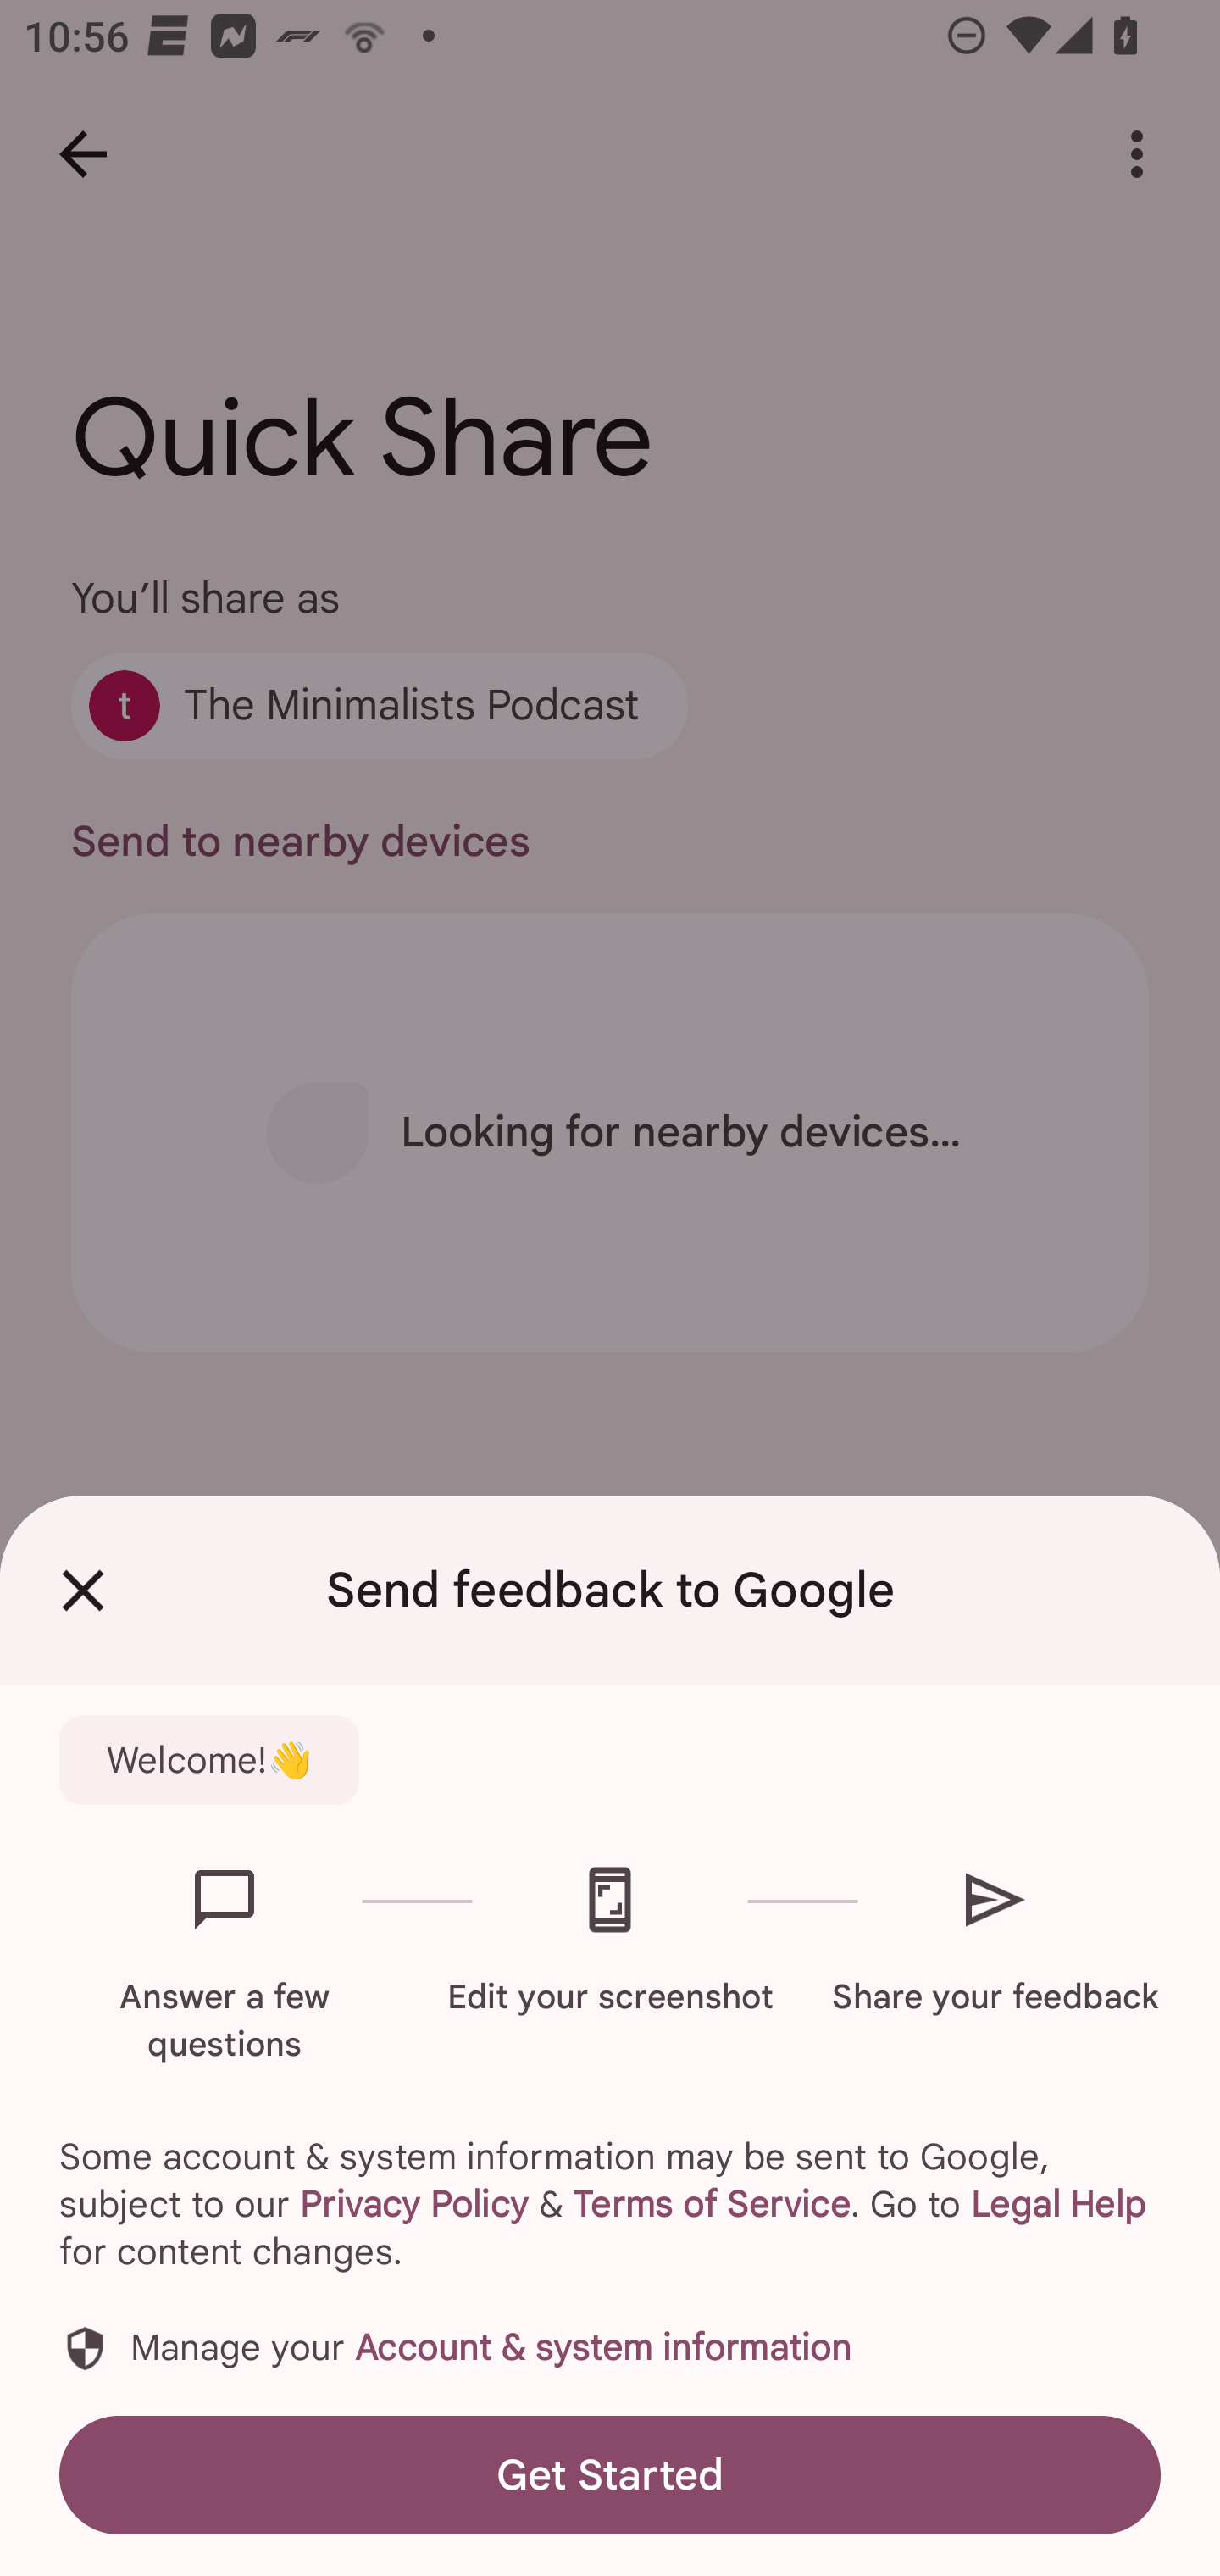 The width and height of the screenshot is (1220, 2576). Describe the element at coordinates (610, 2474) in the screenshot. I see `Get Started` at that location.